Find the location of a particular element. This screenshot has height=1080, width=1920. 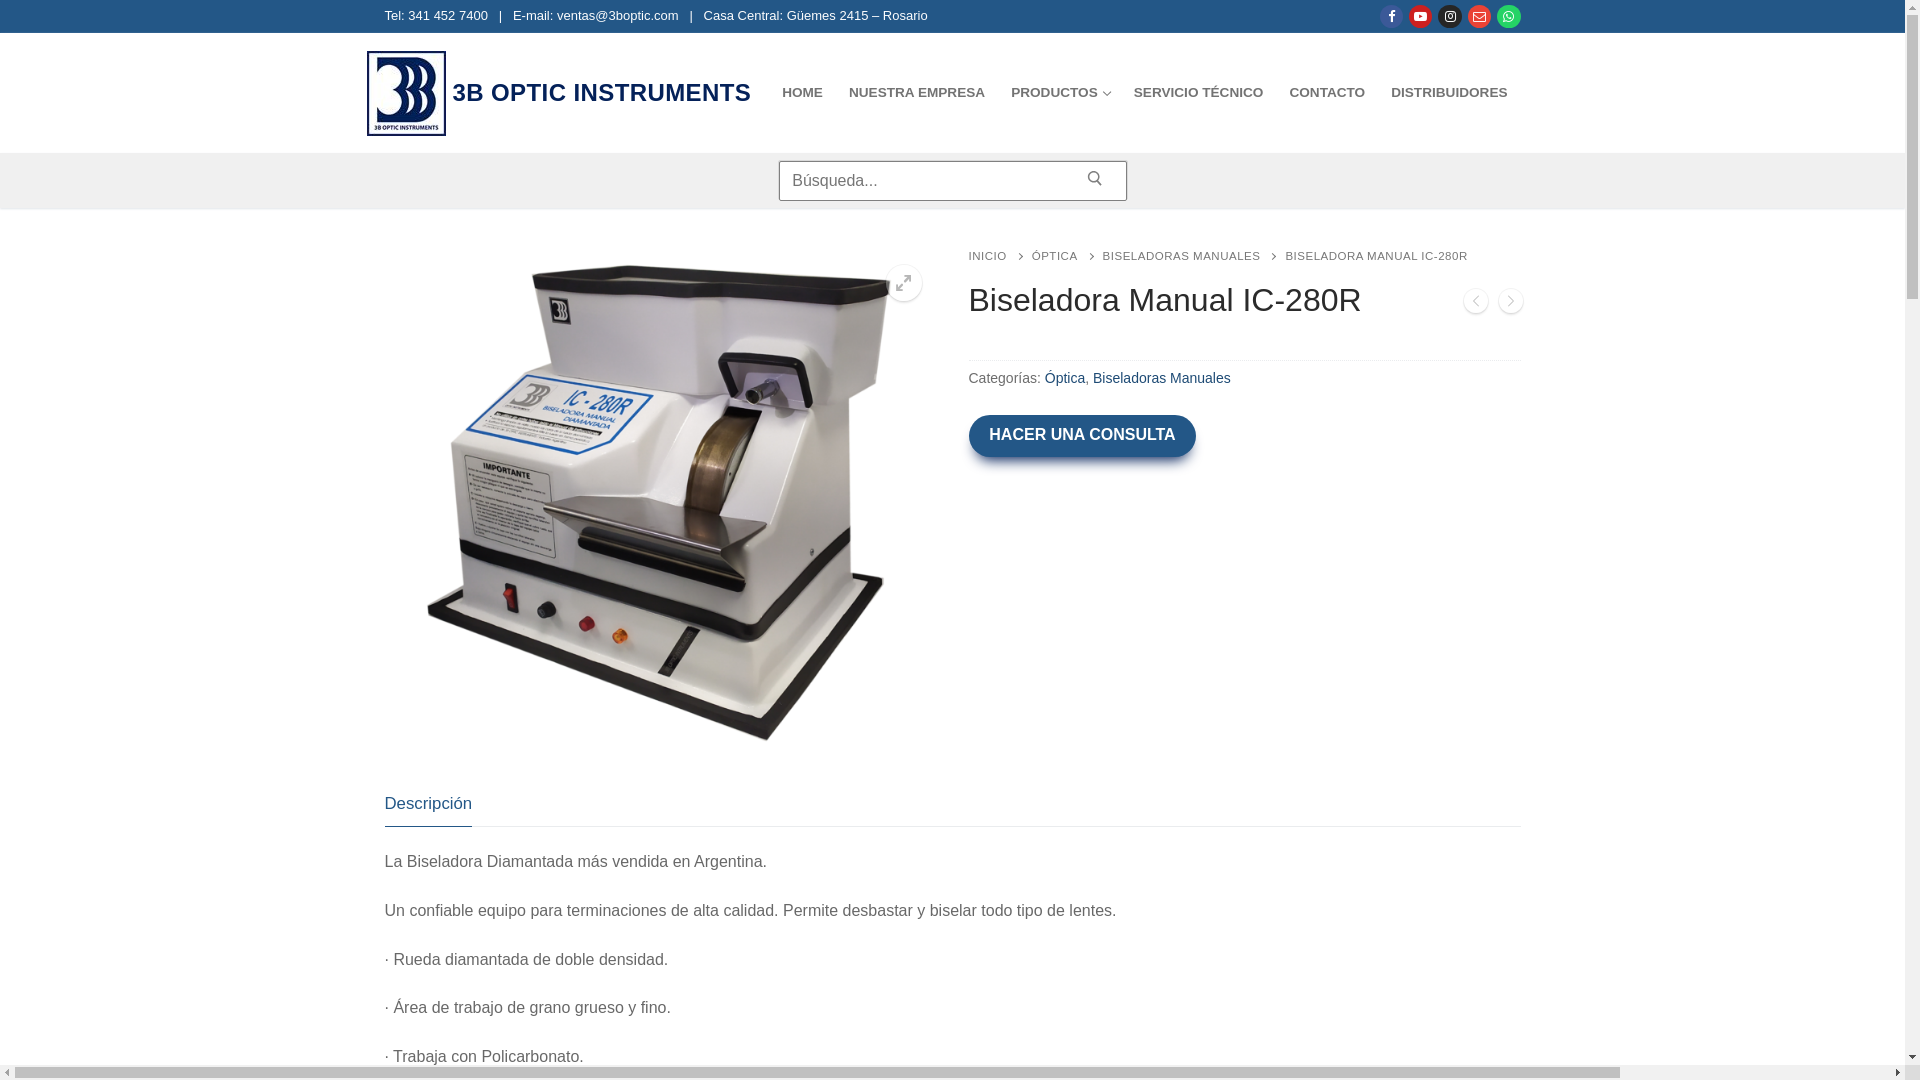

CONTACTO is located at coordinates (1327, 93).